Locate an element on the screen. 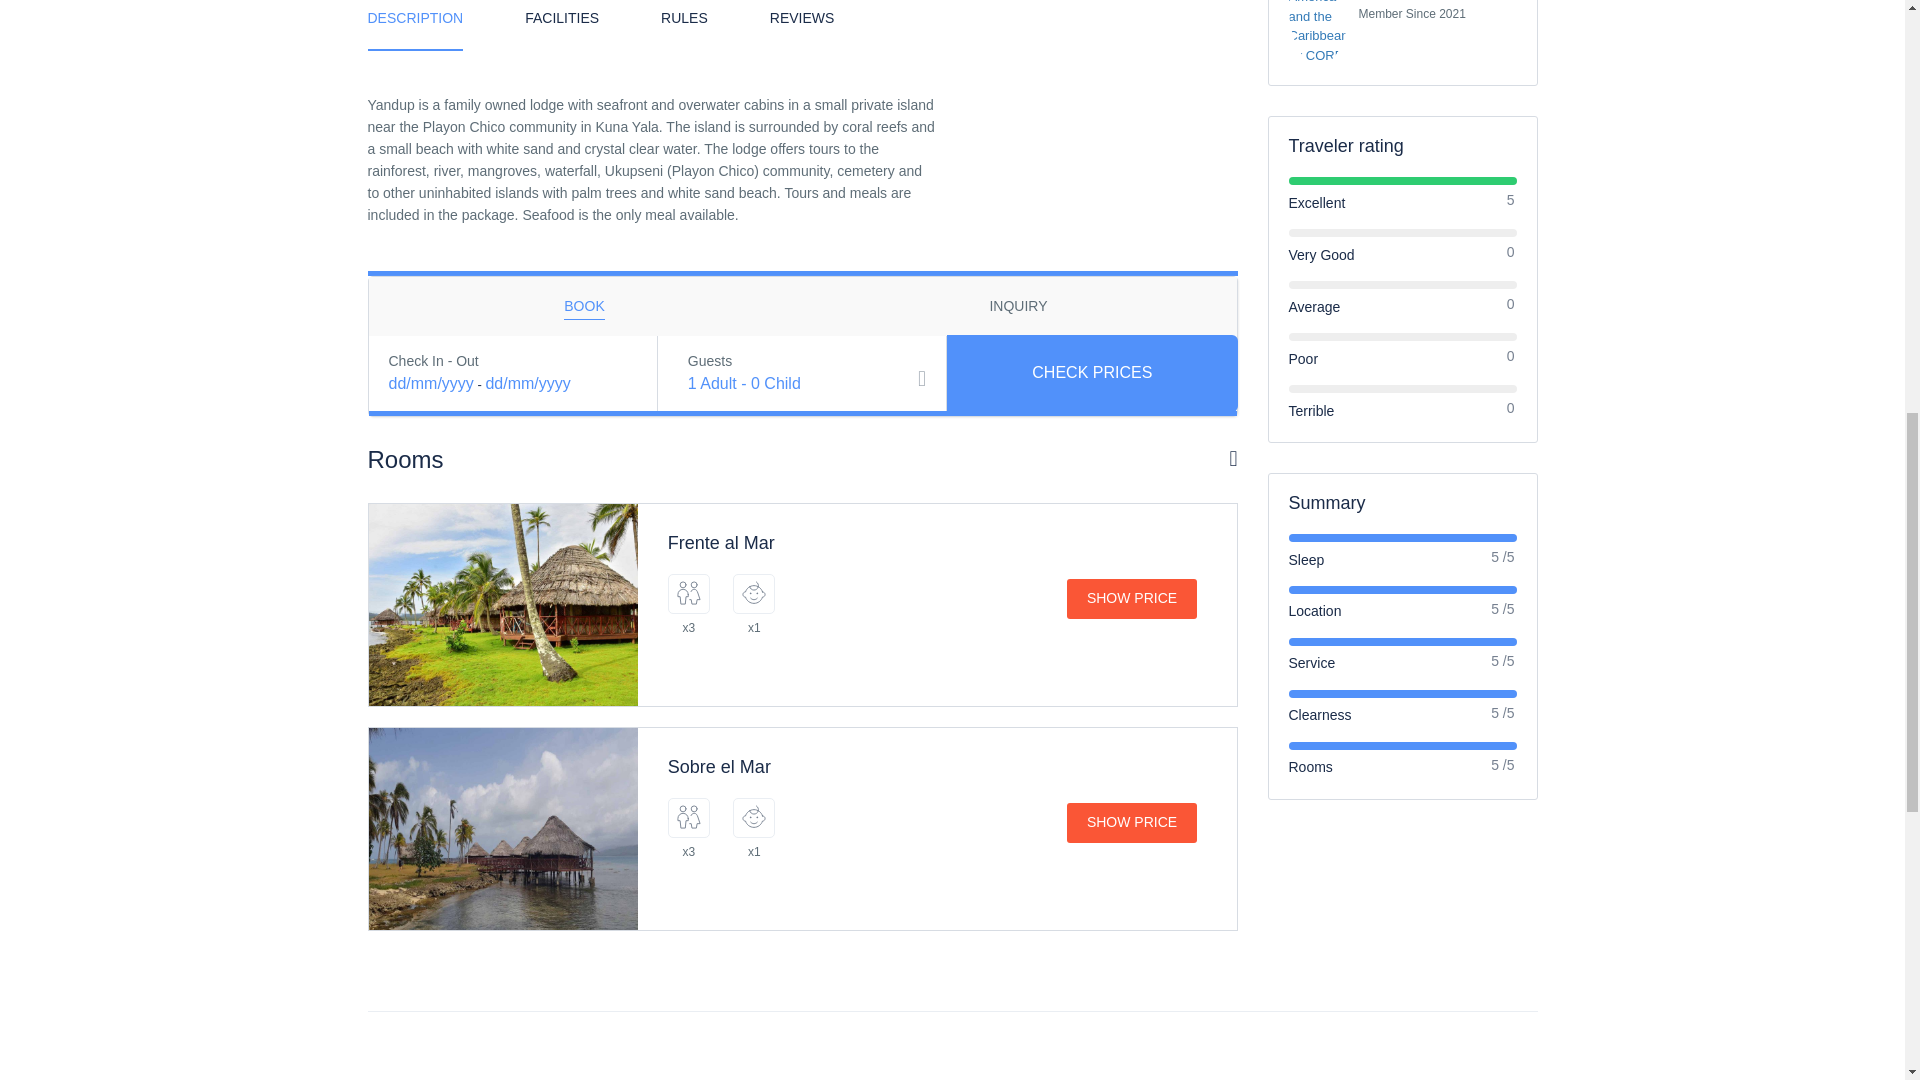  FACILITIES is located at coordinates (562, 24).